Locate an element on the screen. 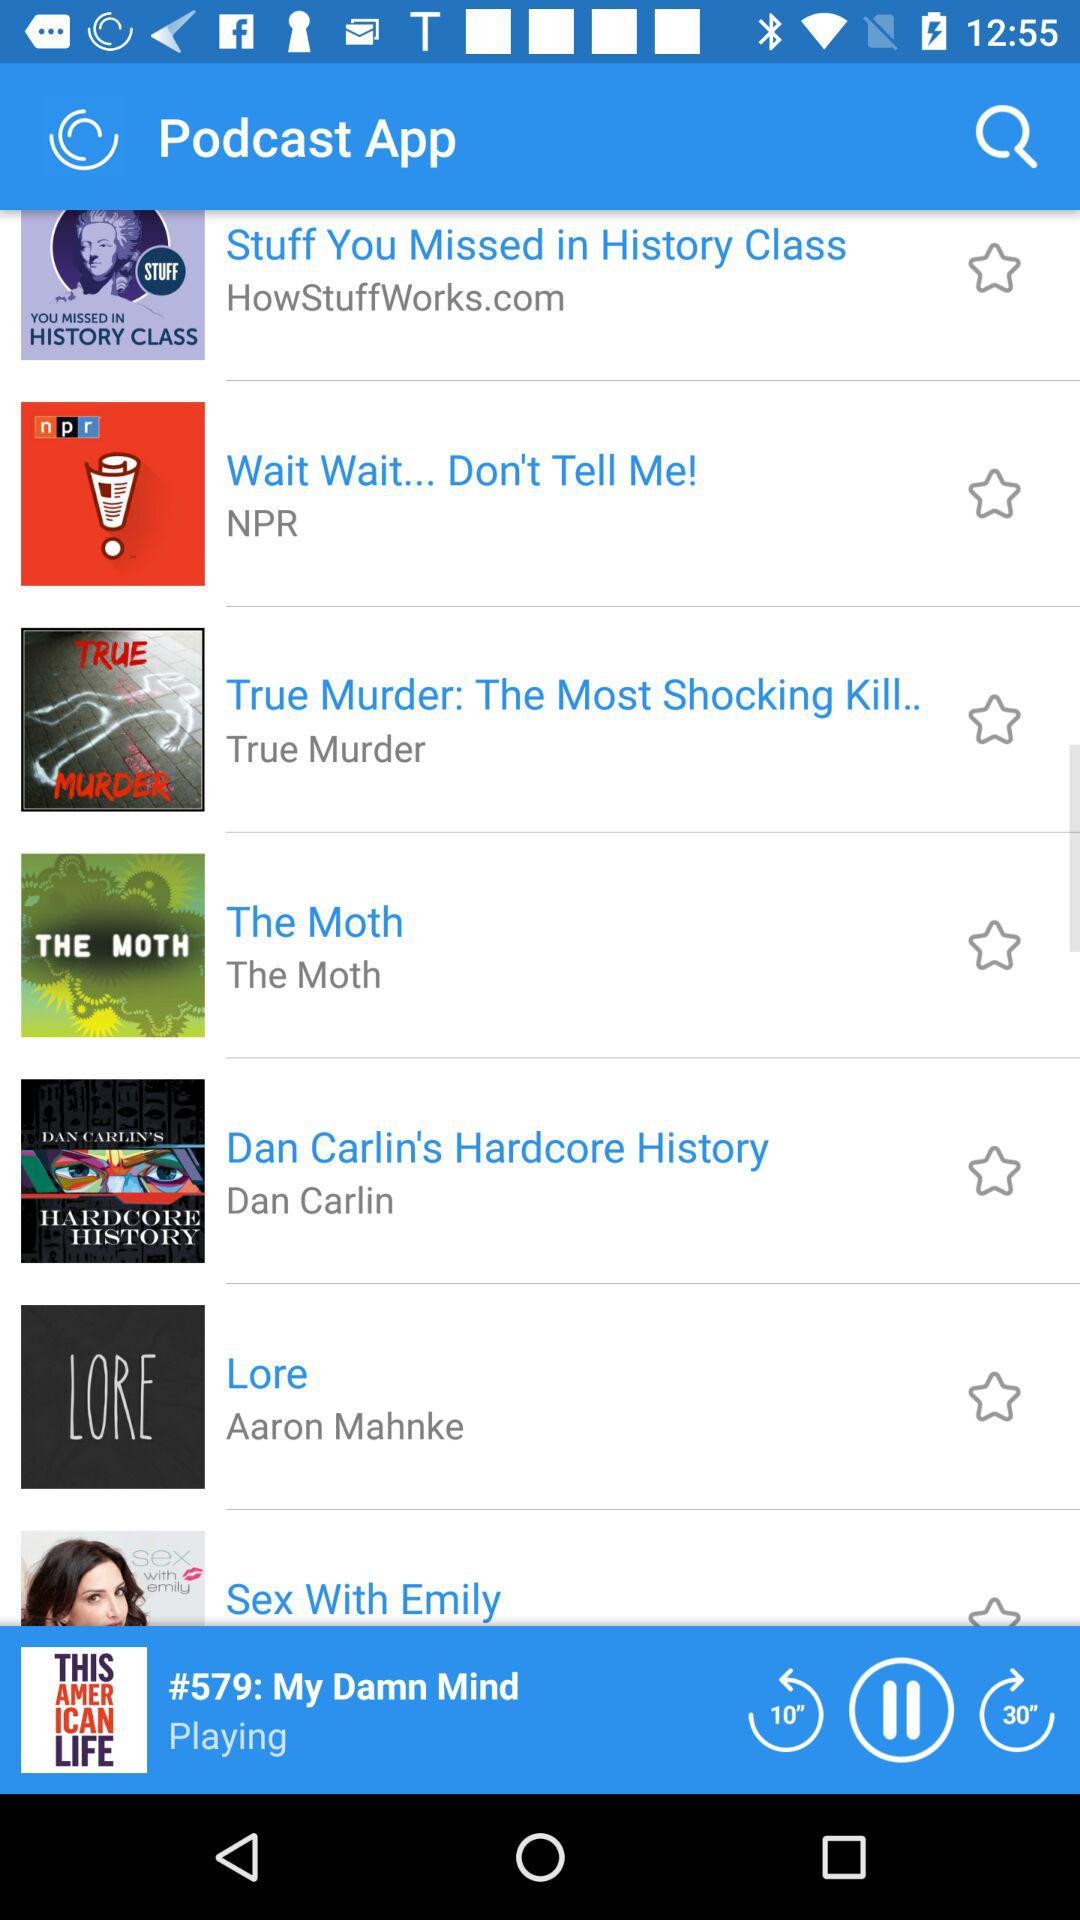 This screenshot has height=1920, width=1080. fast forward is located at coordinates (1017, 1710).